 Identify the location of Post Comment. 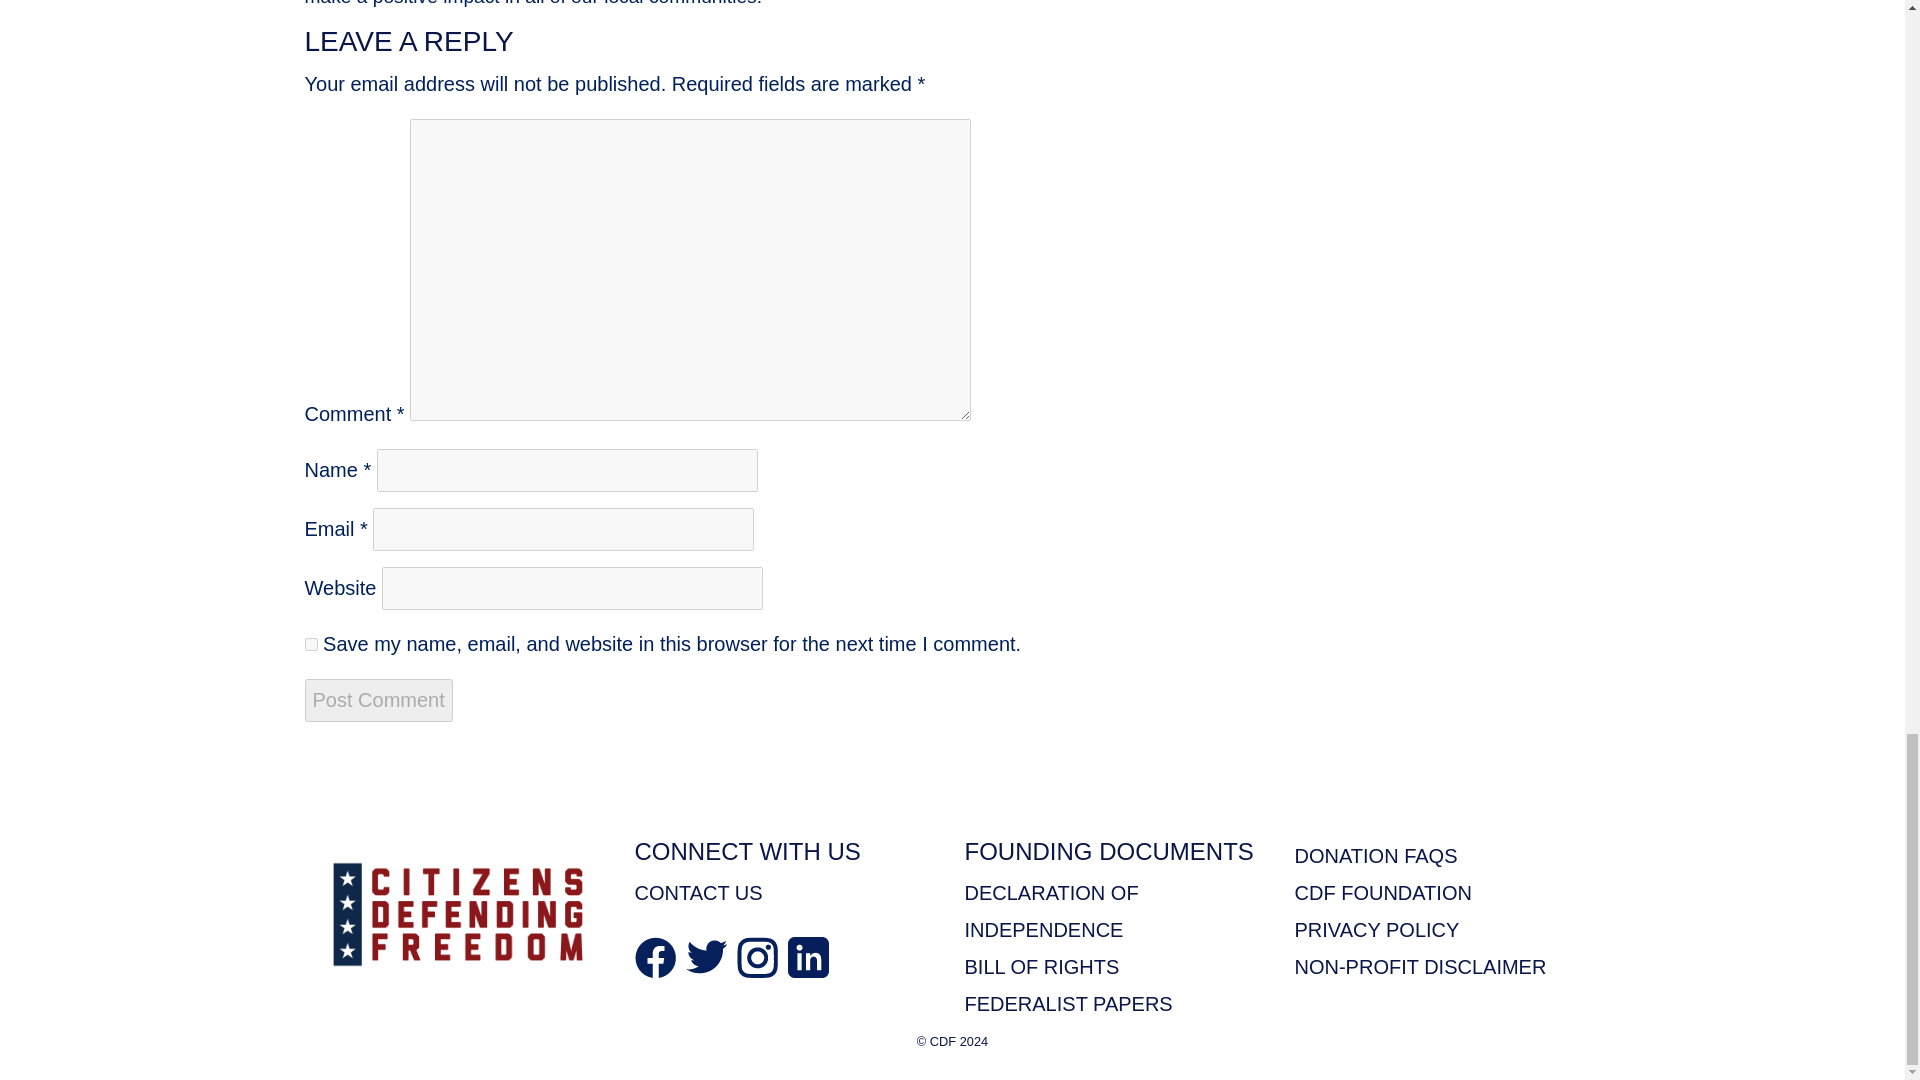
(377, 700).